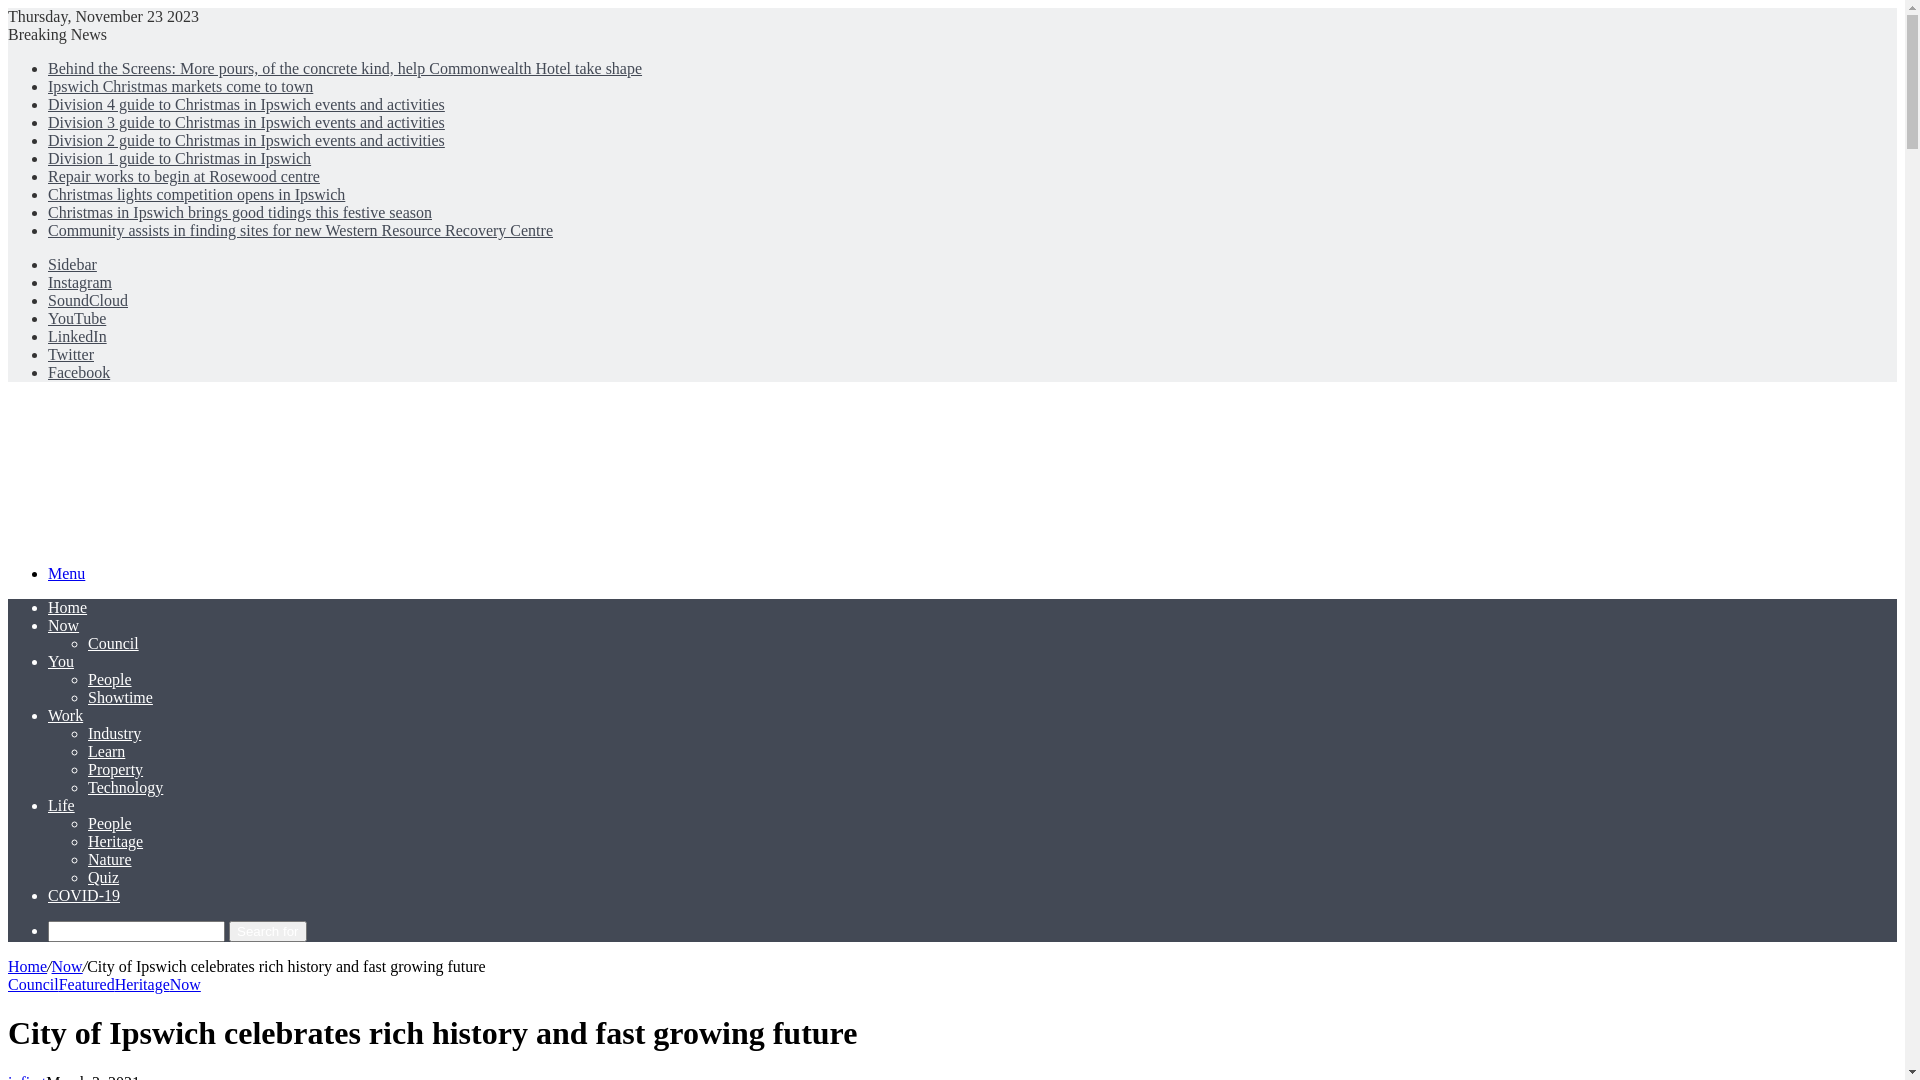 The width and height of the screenshot is (1920, 1080). I want to click on Home, so click(68, 608).